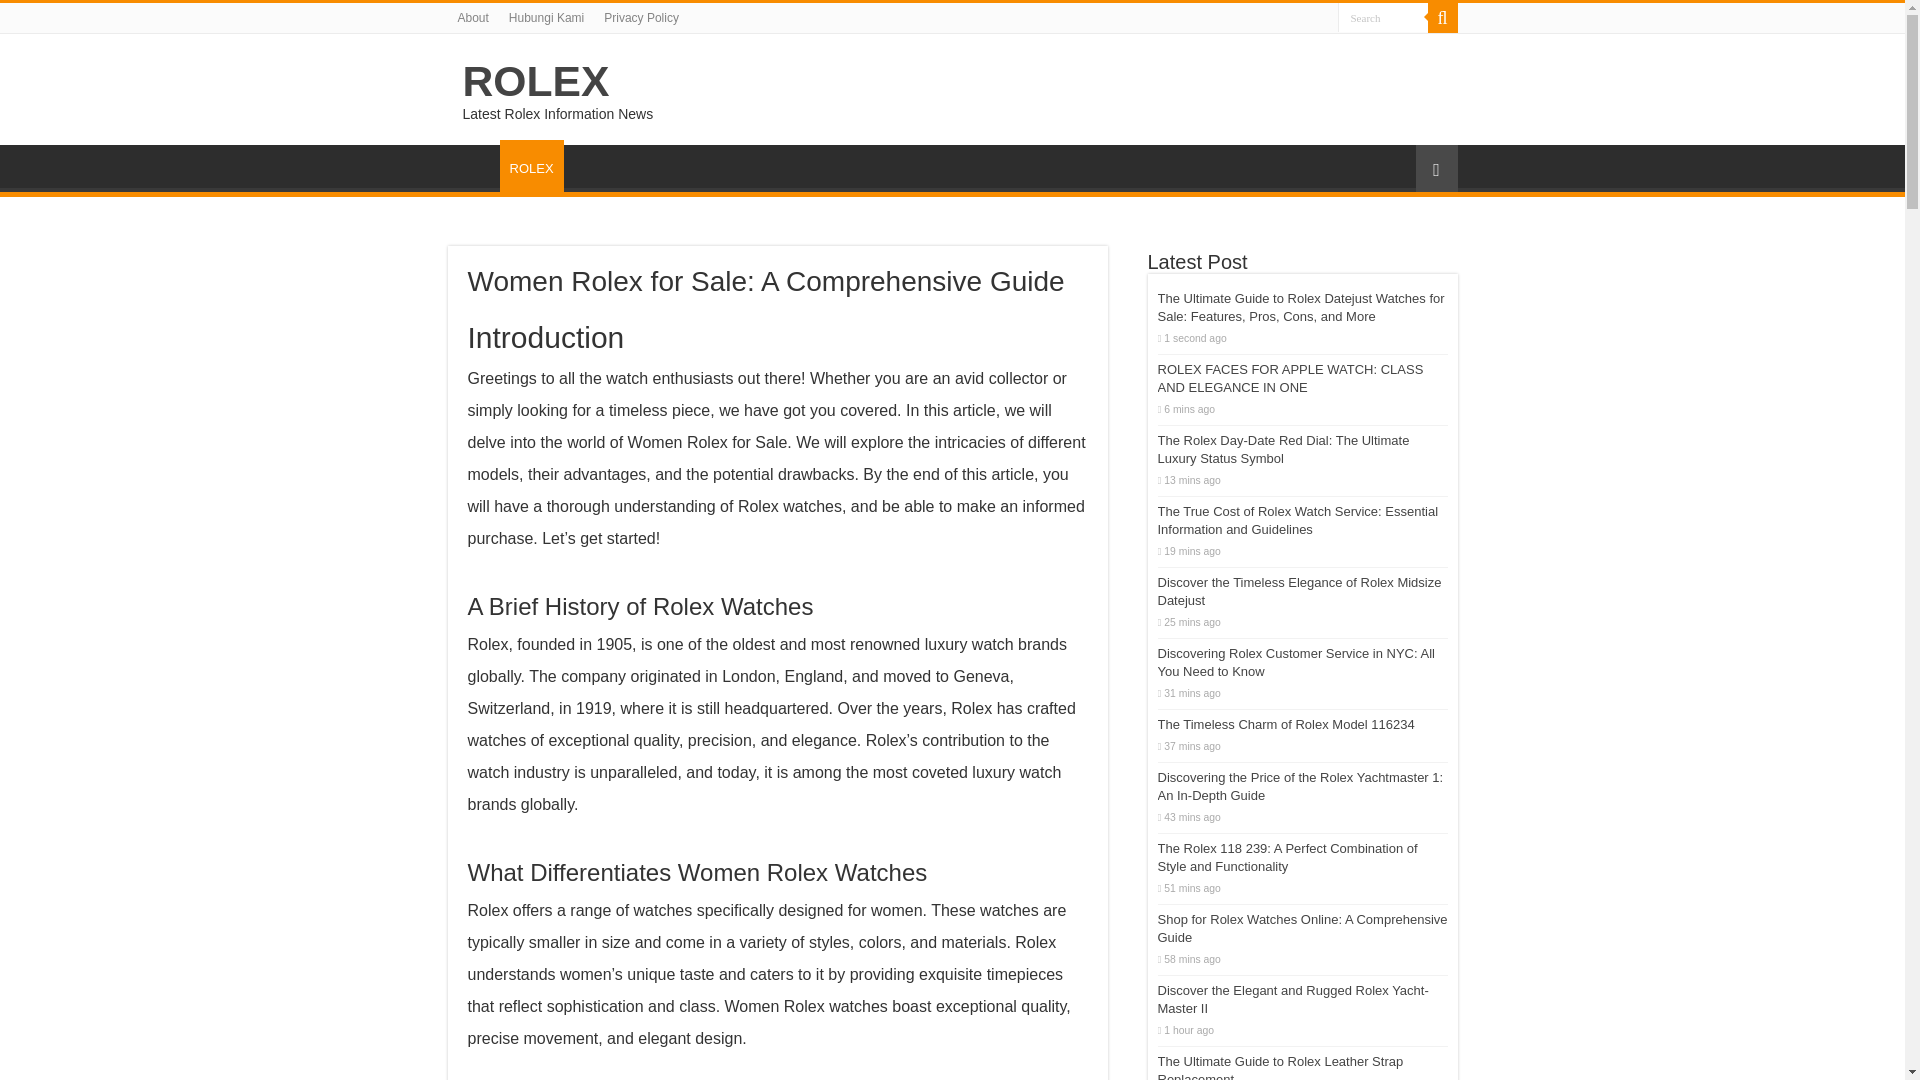  What do you see at coordinates (1442, 18) in the screenshot?
I see `Search` at bounding box center [1442, 18].